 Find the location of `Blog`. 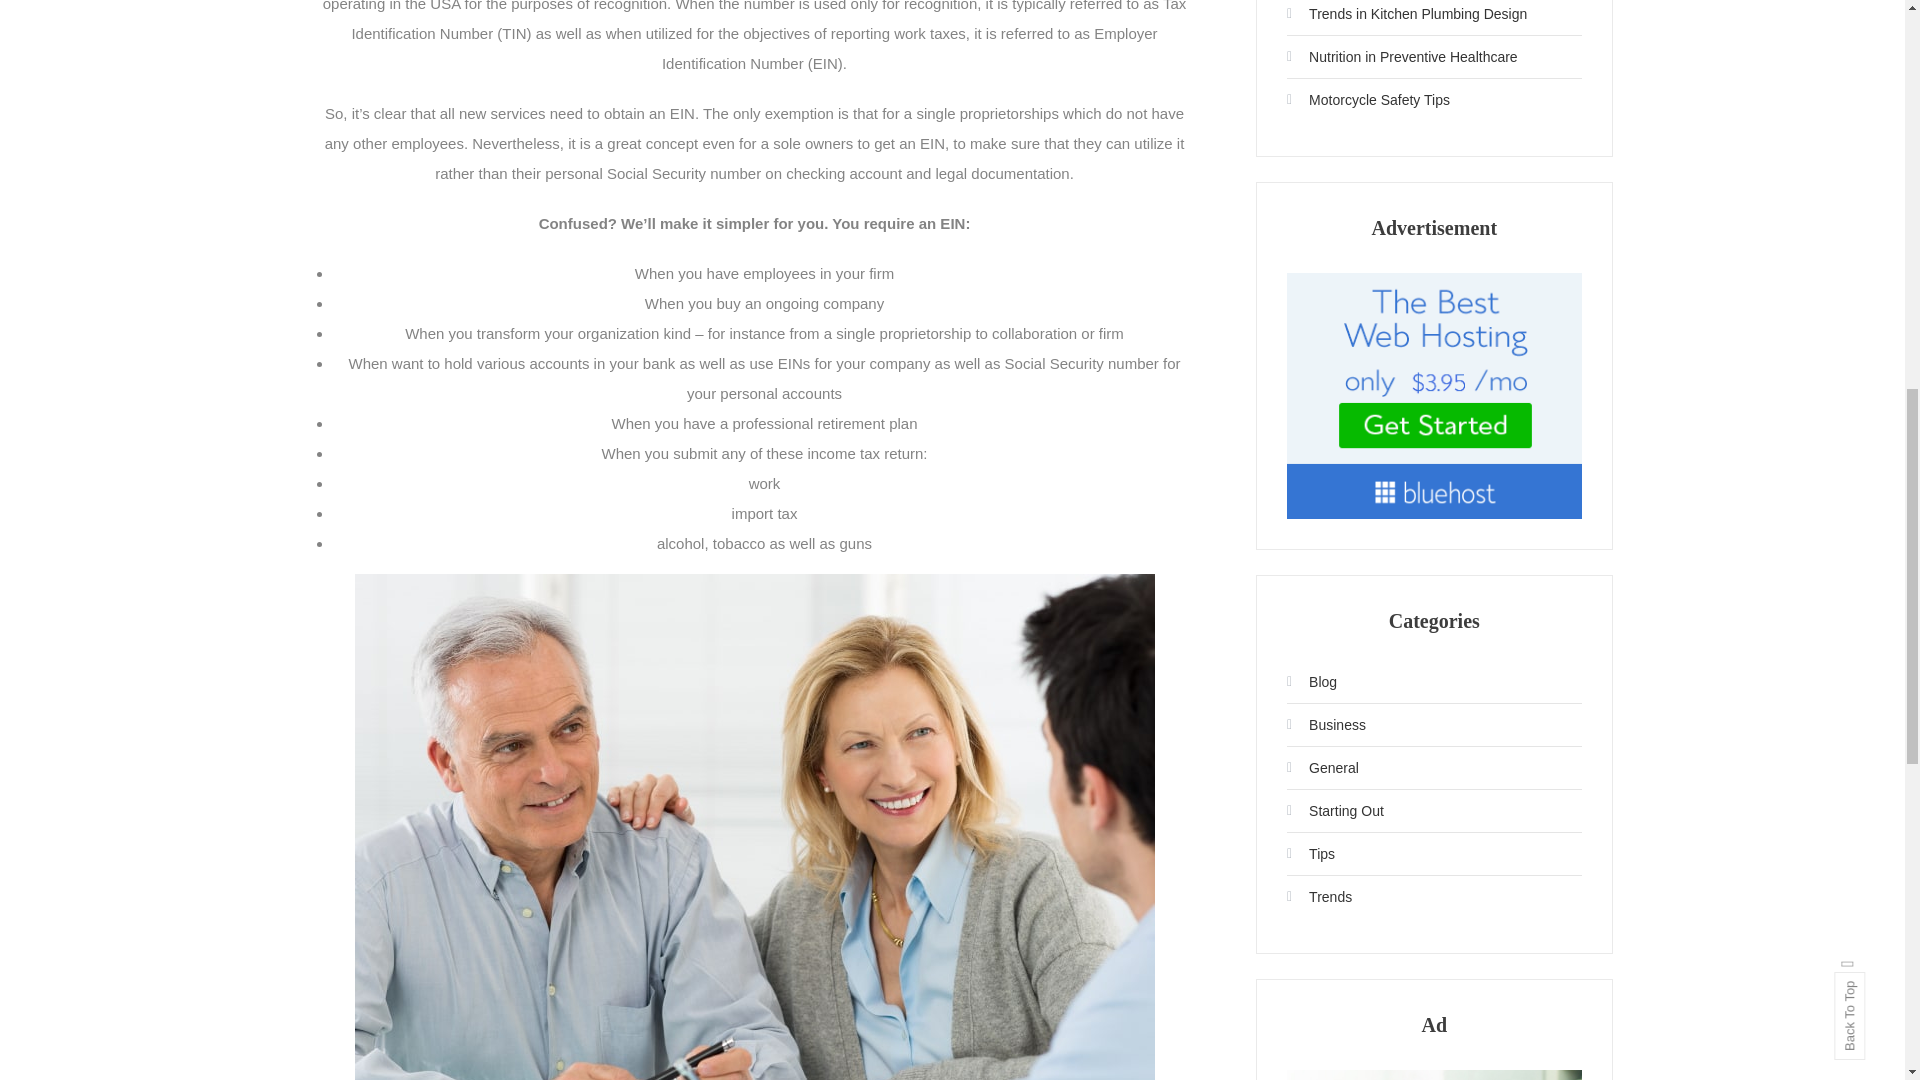

Blog is located at coordinates (1311, 682).